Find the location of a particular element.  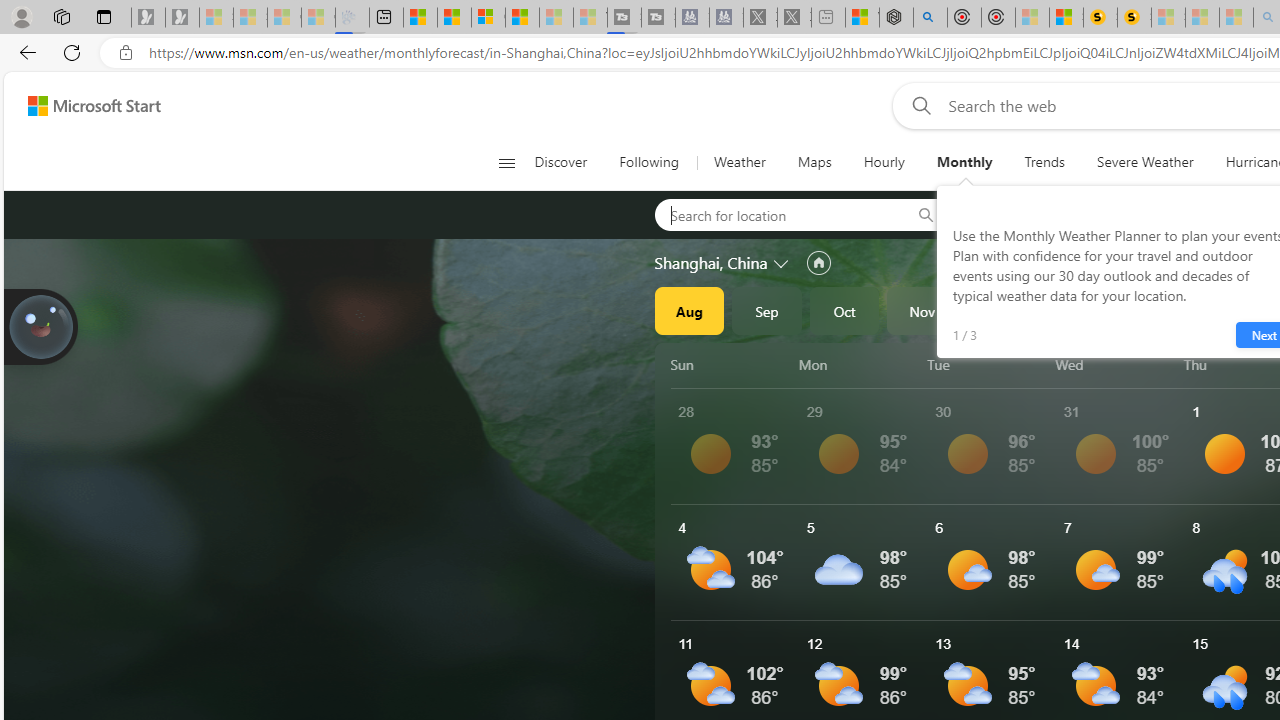

Hourly is located at coordinates (883, 162).